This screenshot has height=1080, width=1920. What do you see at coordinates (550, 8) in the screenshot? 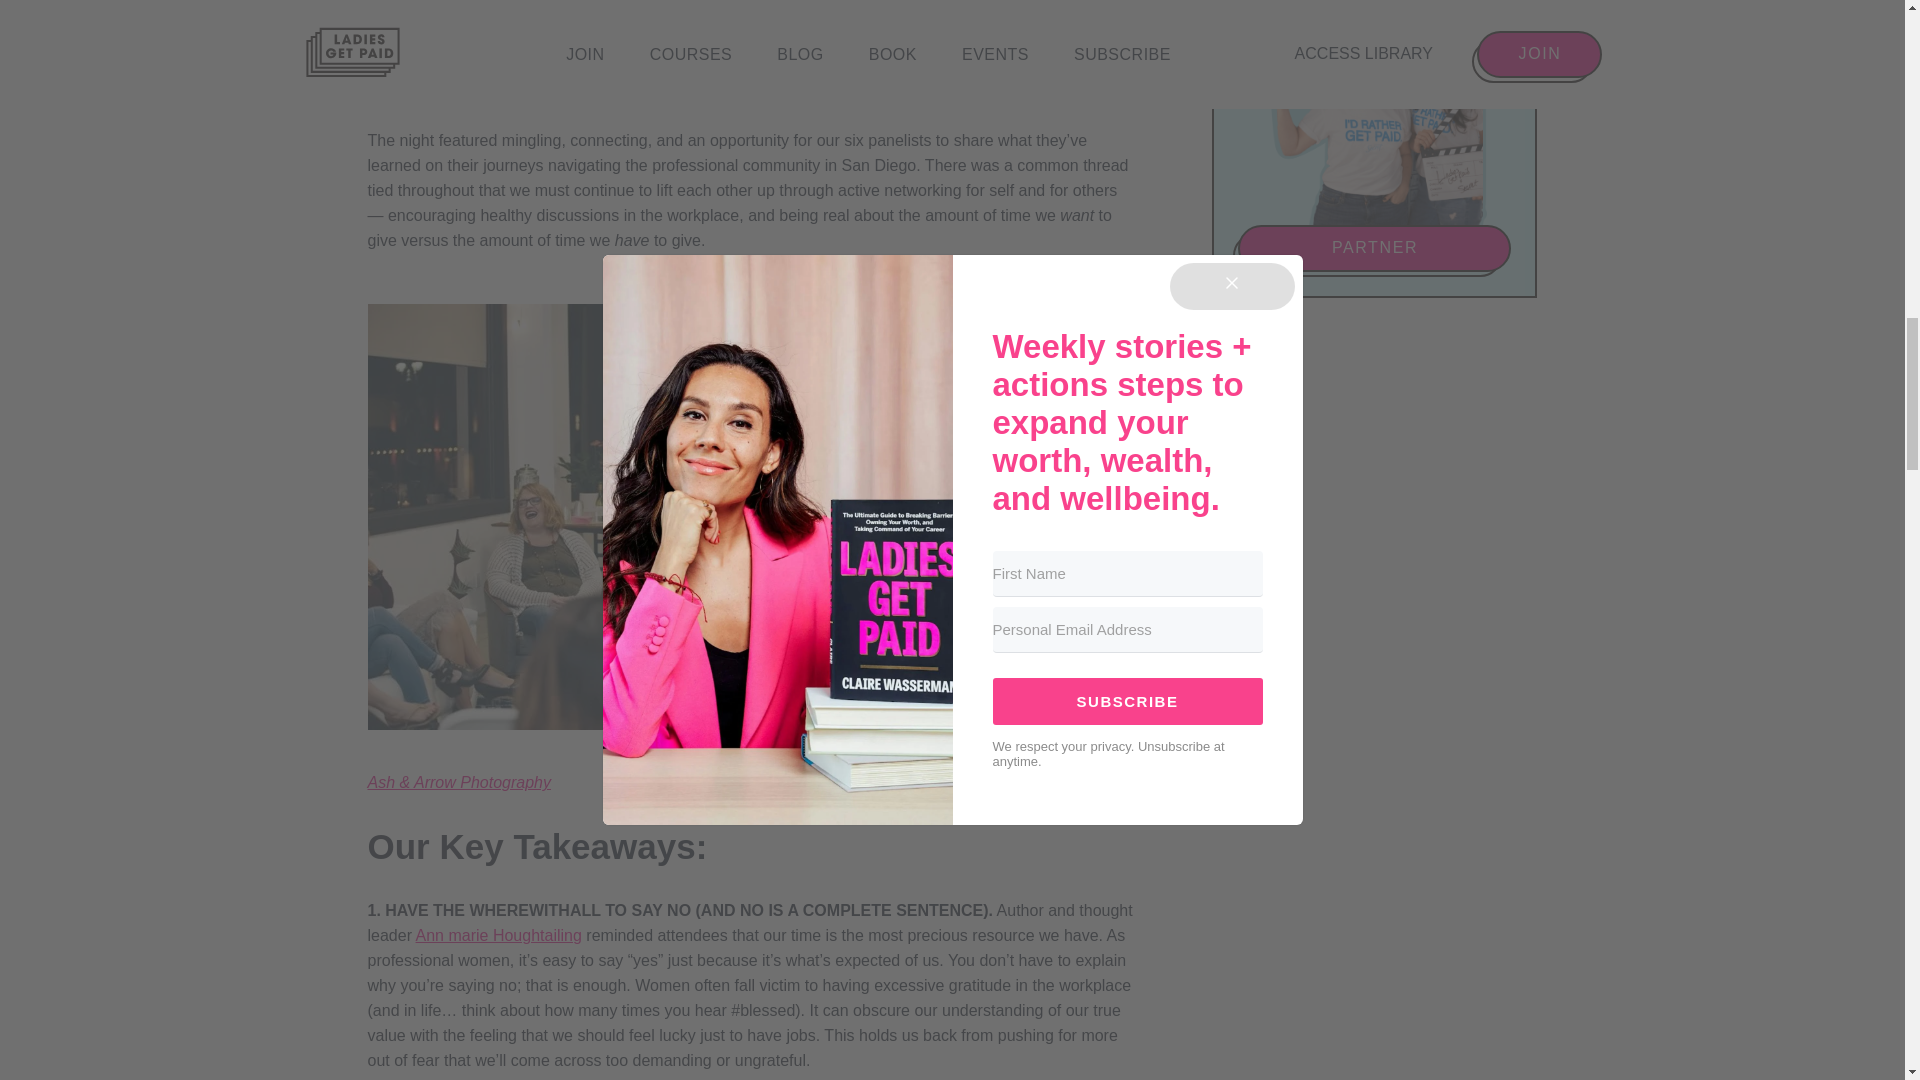
I see `Union Cowork East Village` at bounding box center [550, 8].